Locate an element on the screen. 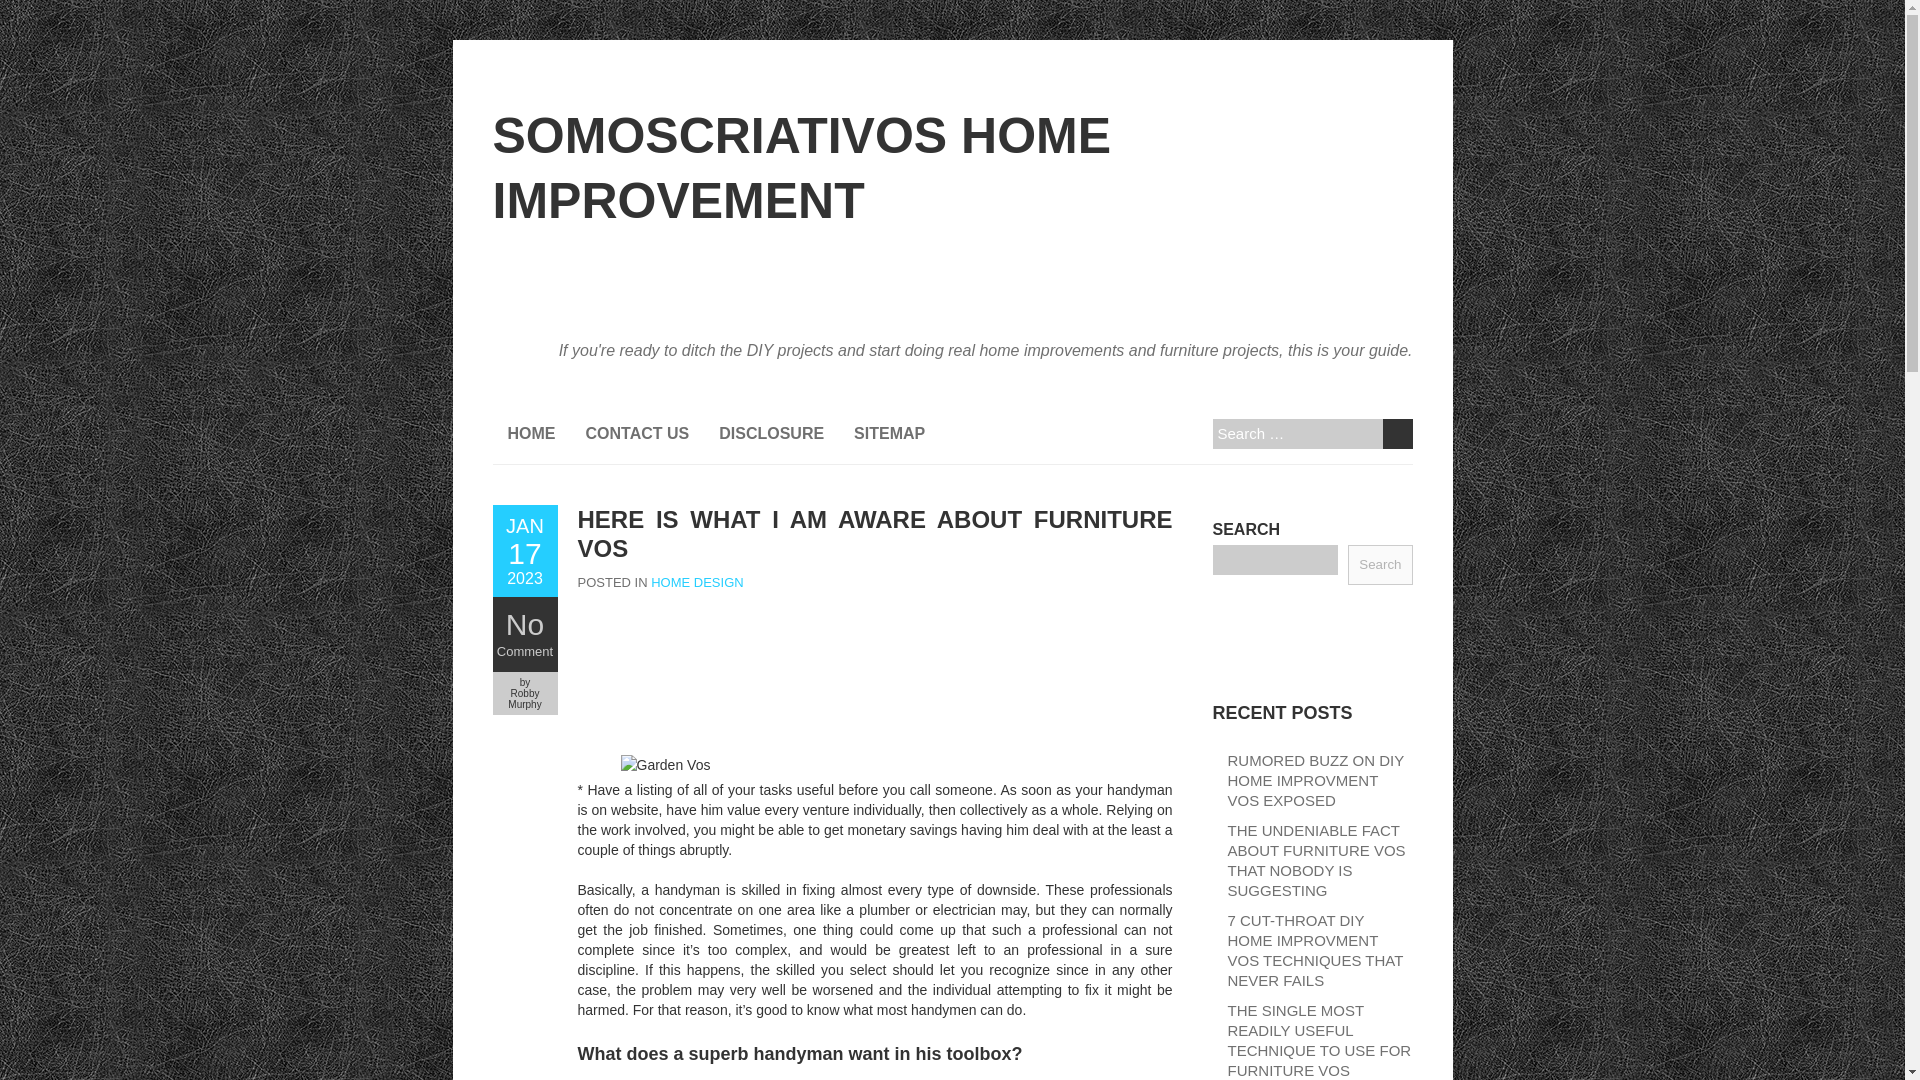 Image resolution: width=1920 pixels, height=1080 pixels. CONTACT US is located at coordinates (637, 434).